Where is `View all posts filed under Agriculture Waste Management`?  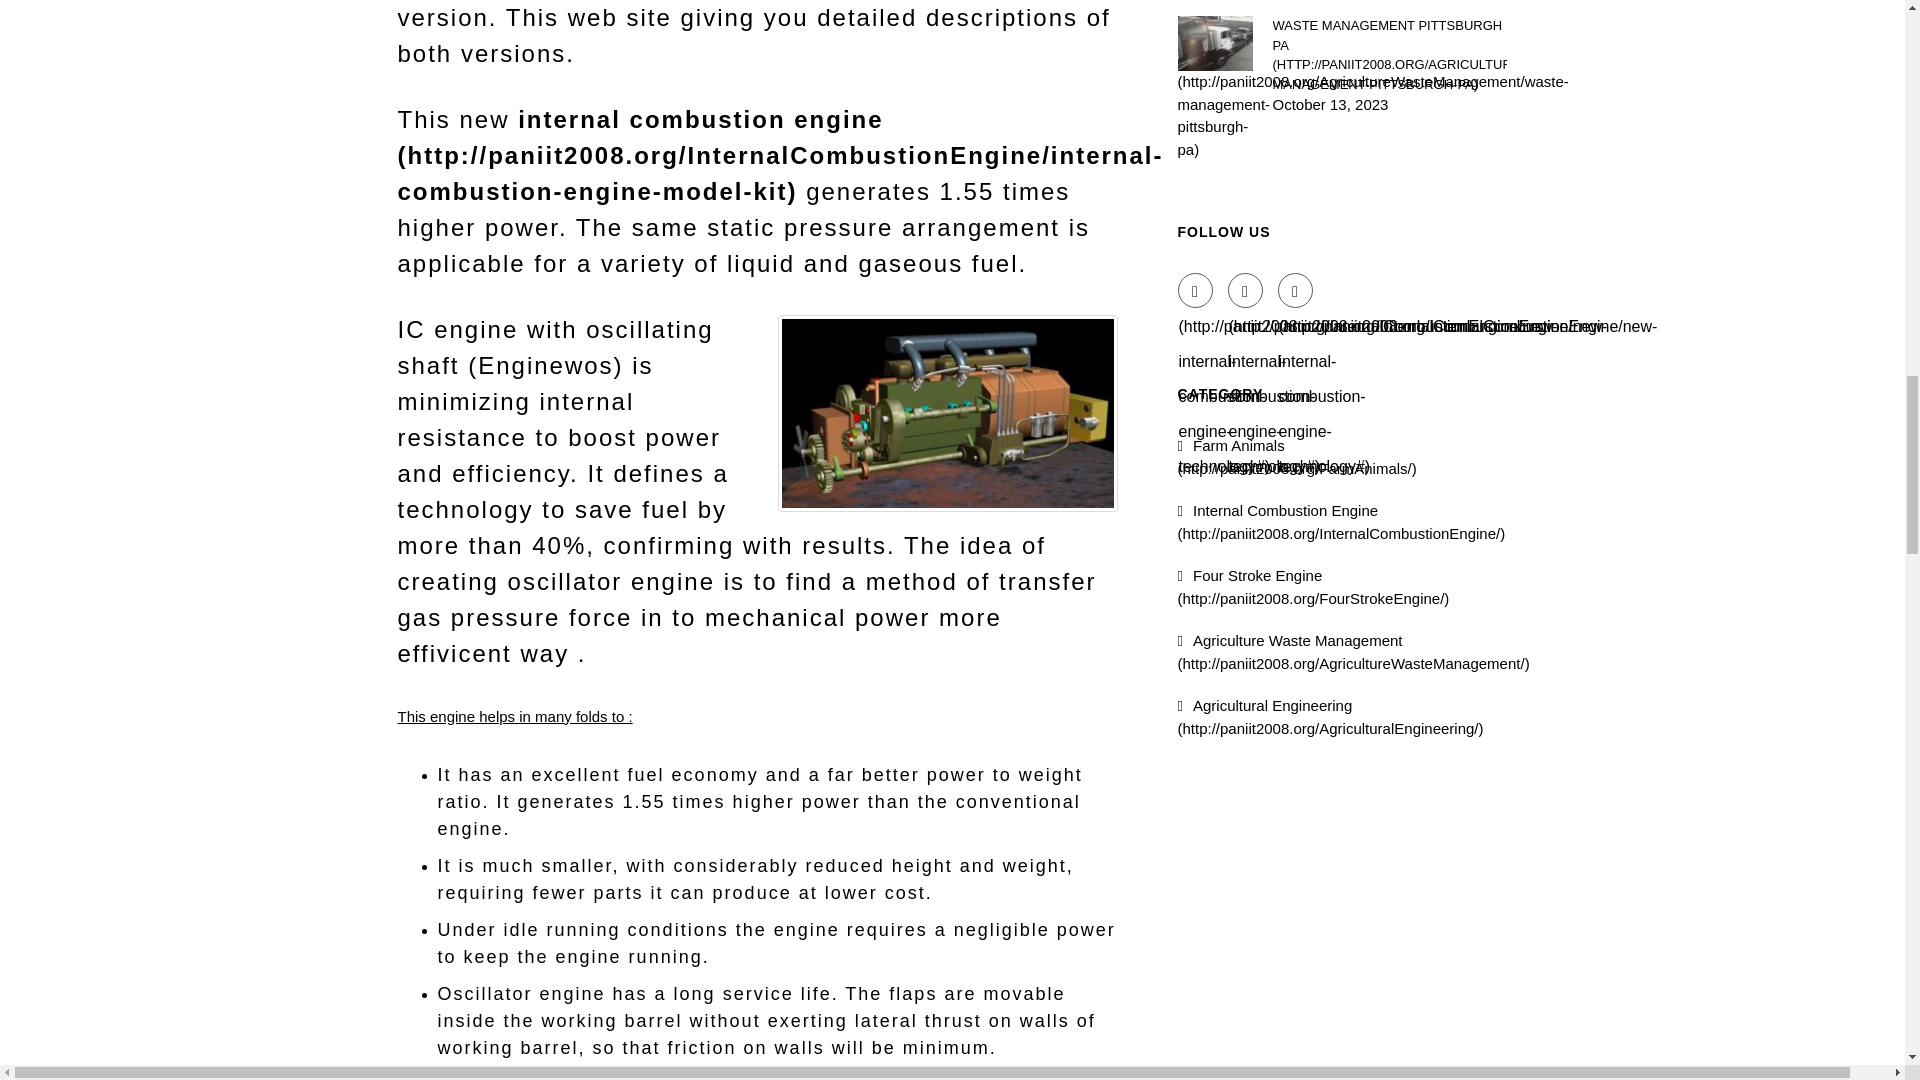
View all posts filed under Agriculture Waste Management is located at coordinates (1354, 651).